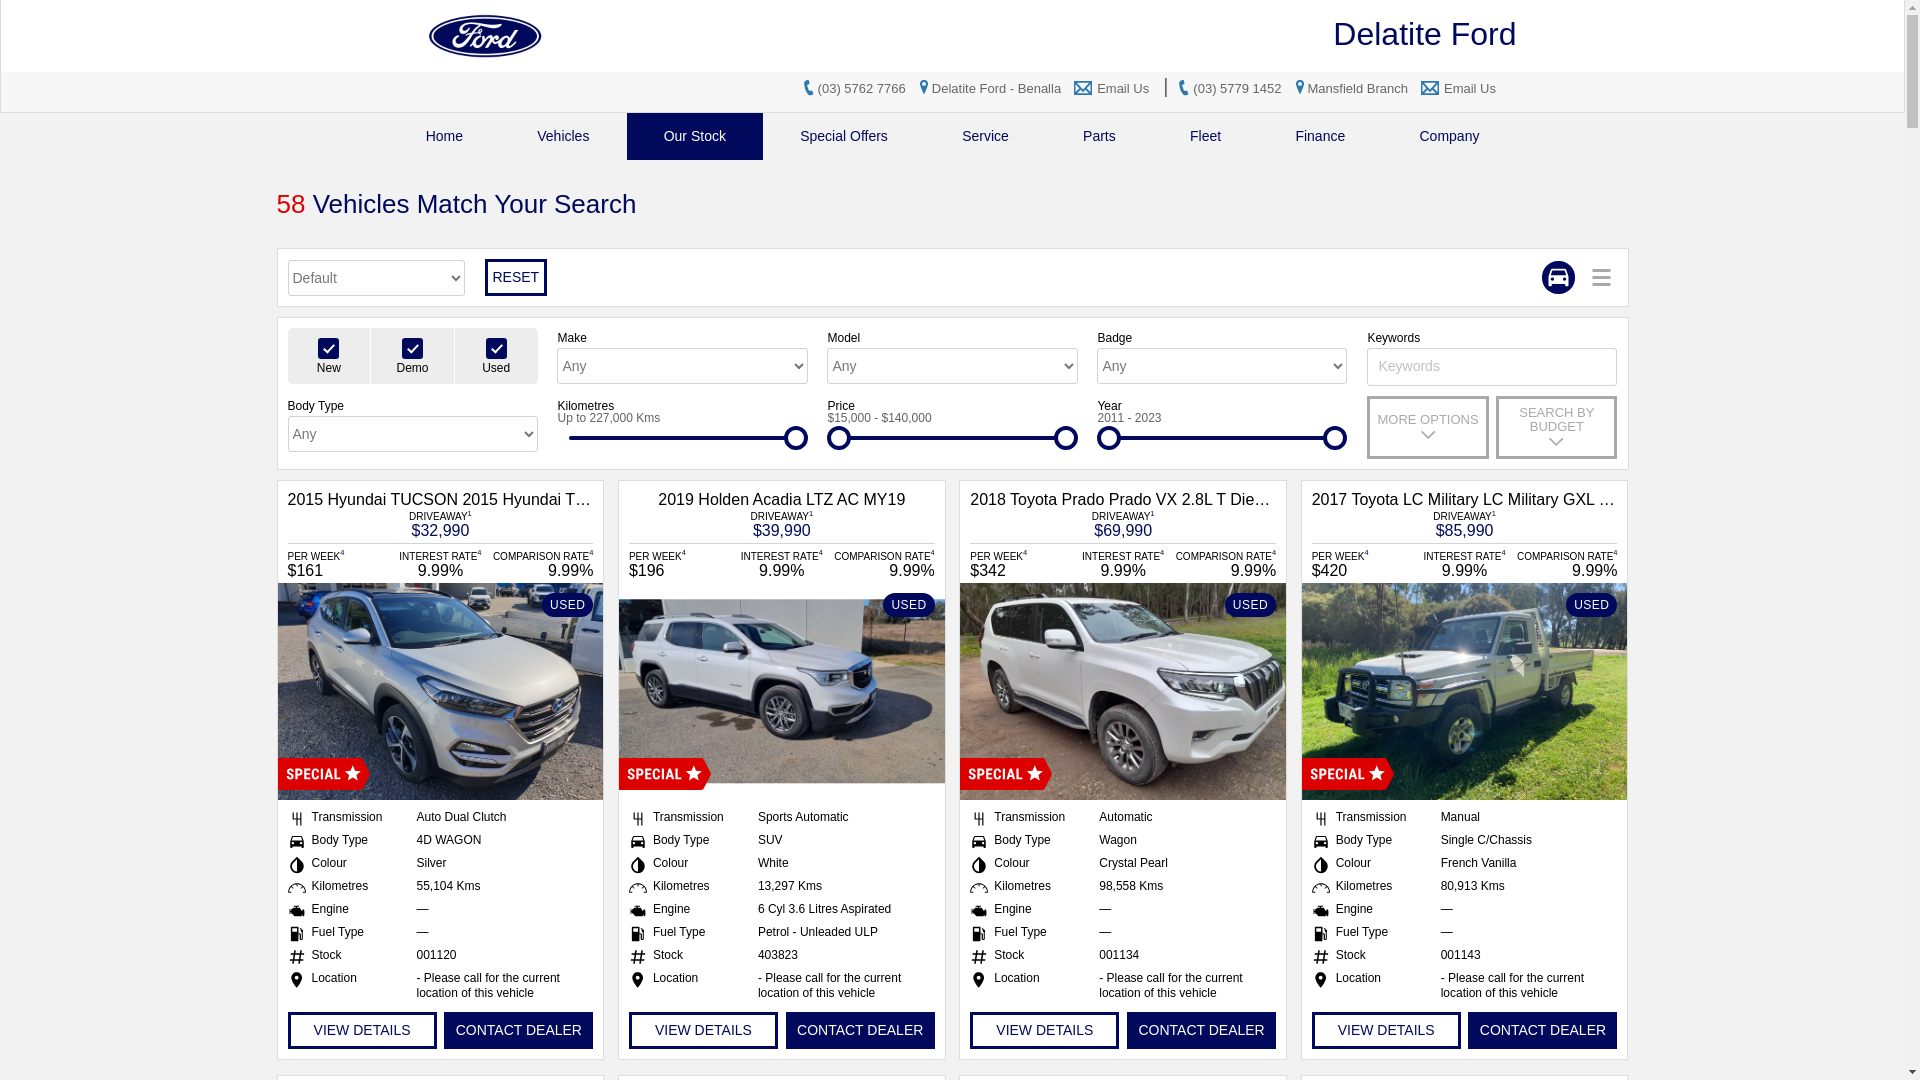  I want to click on PER WEEK4
$161, so click(339, 564).